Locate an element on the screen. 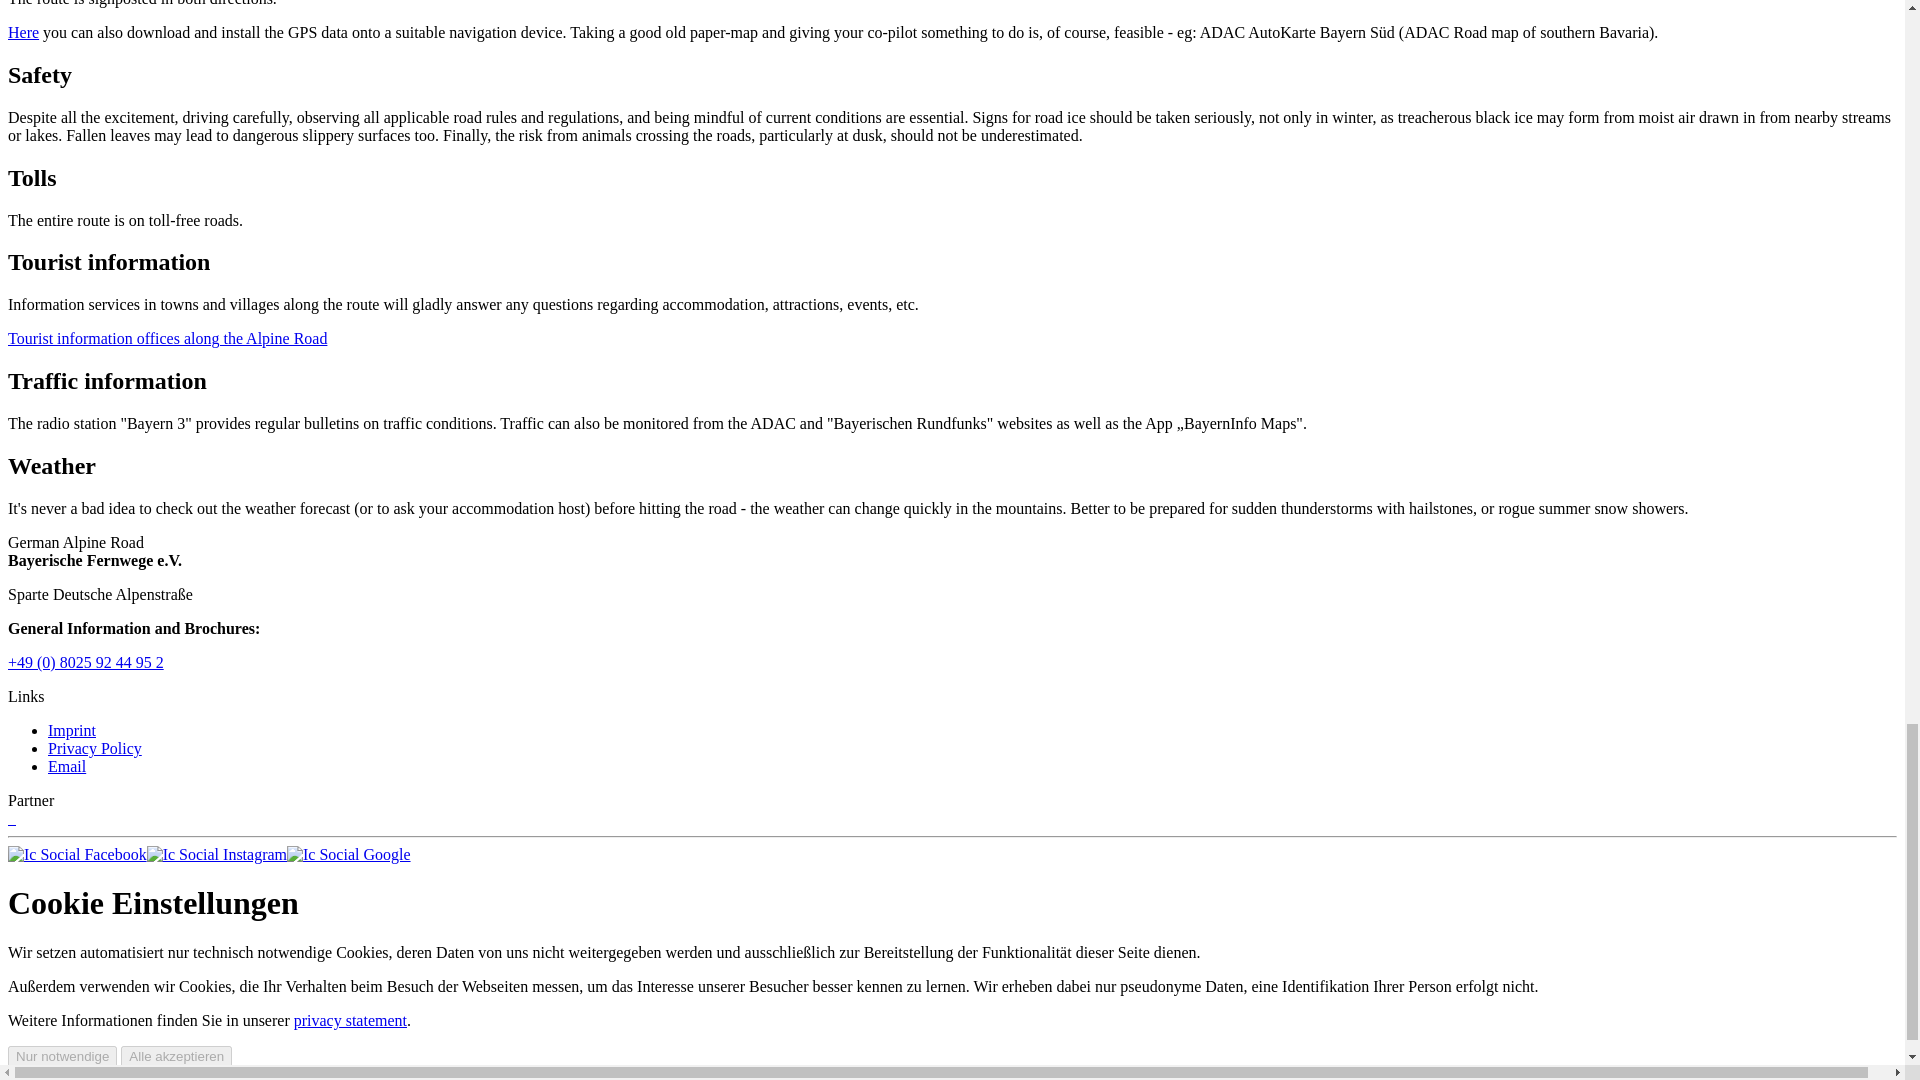  Safety is located at coordinates (40, 74).